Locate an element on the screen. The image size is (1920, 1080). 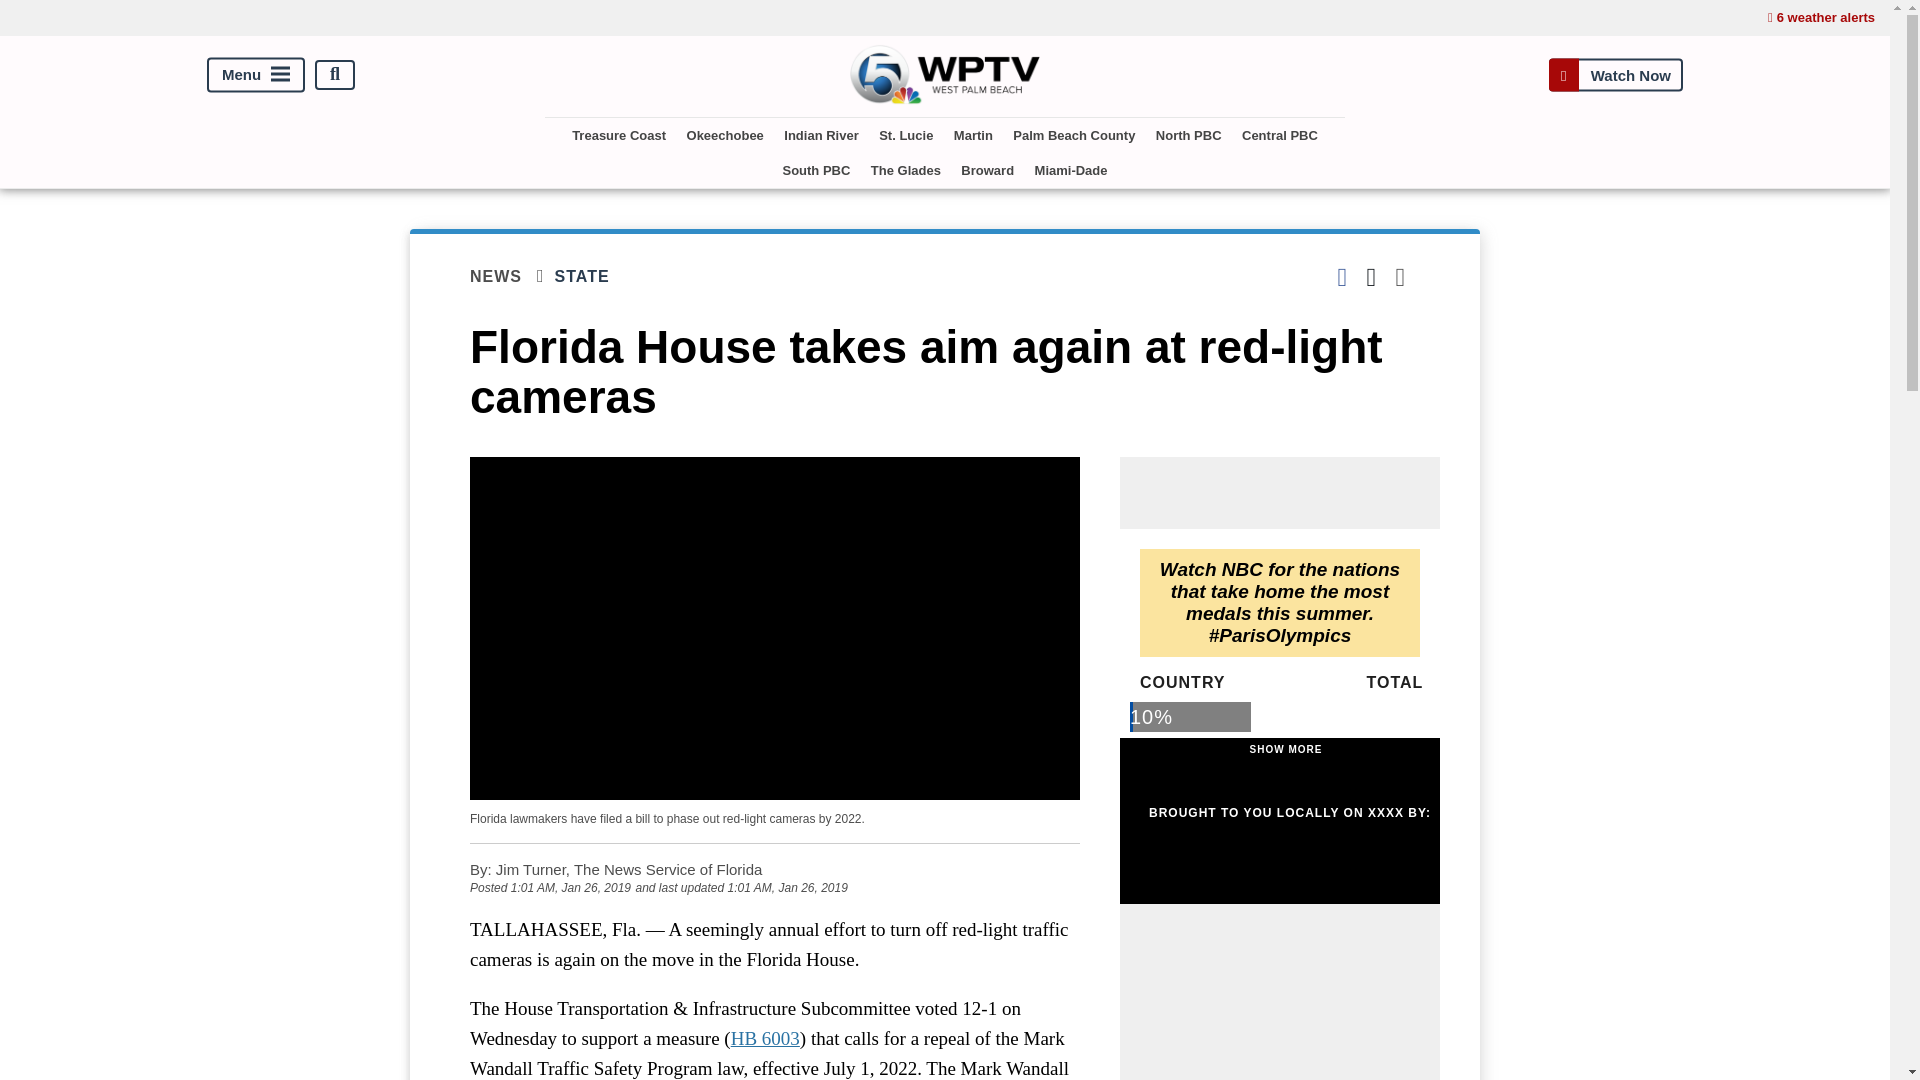
Watch Now is located at coordinates (1615, 74).